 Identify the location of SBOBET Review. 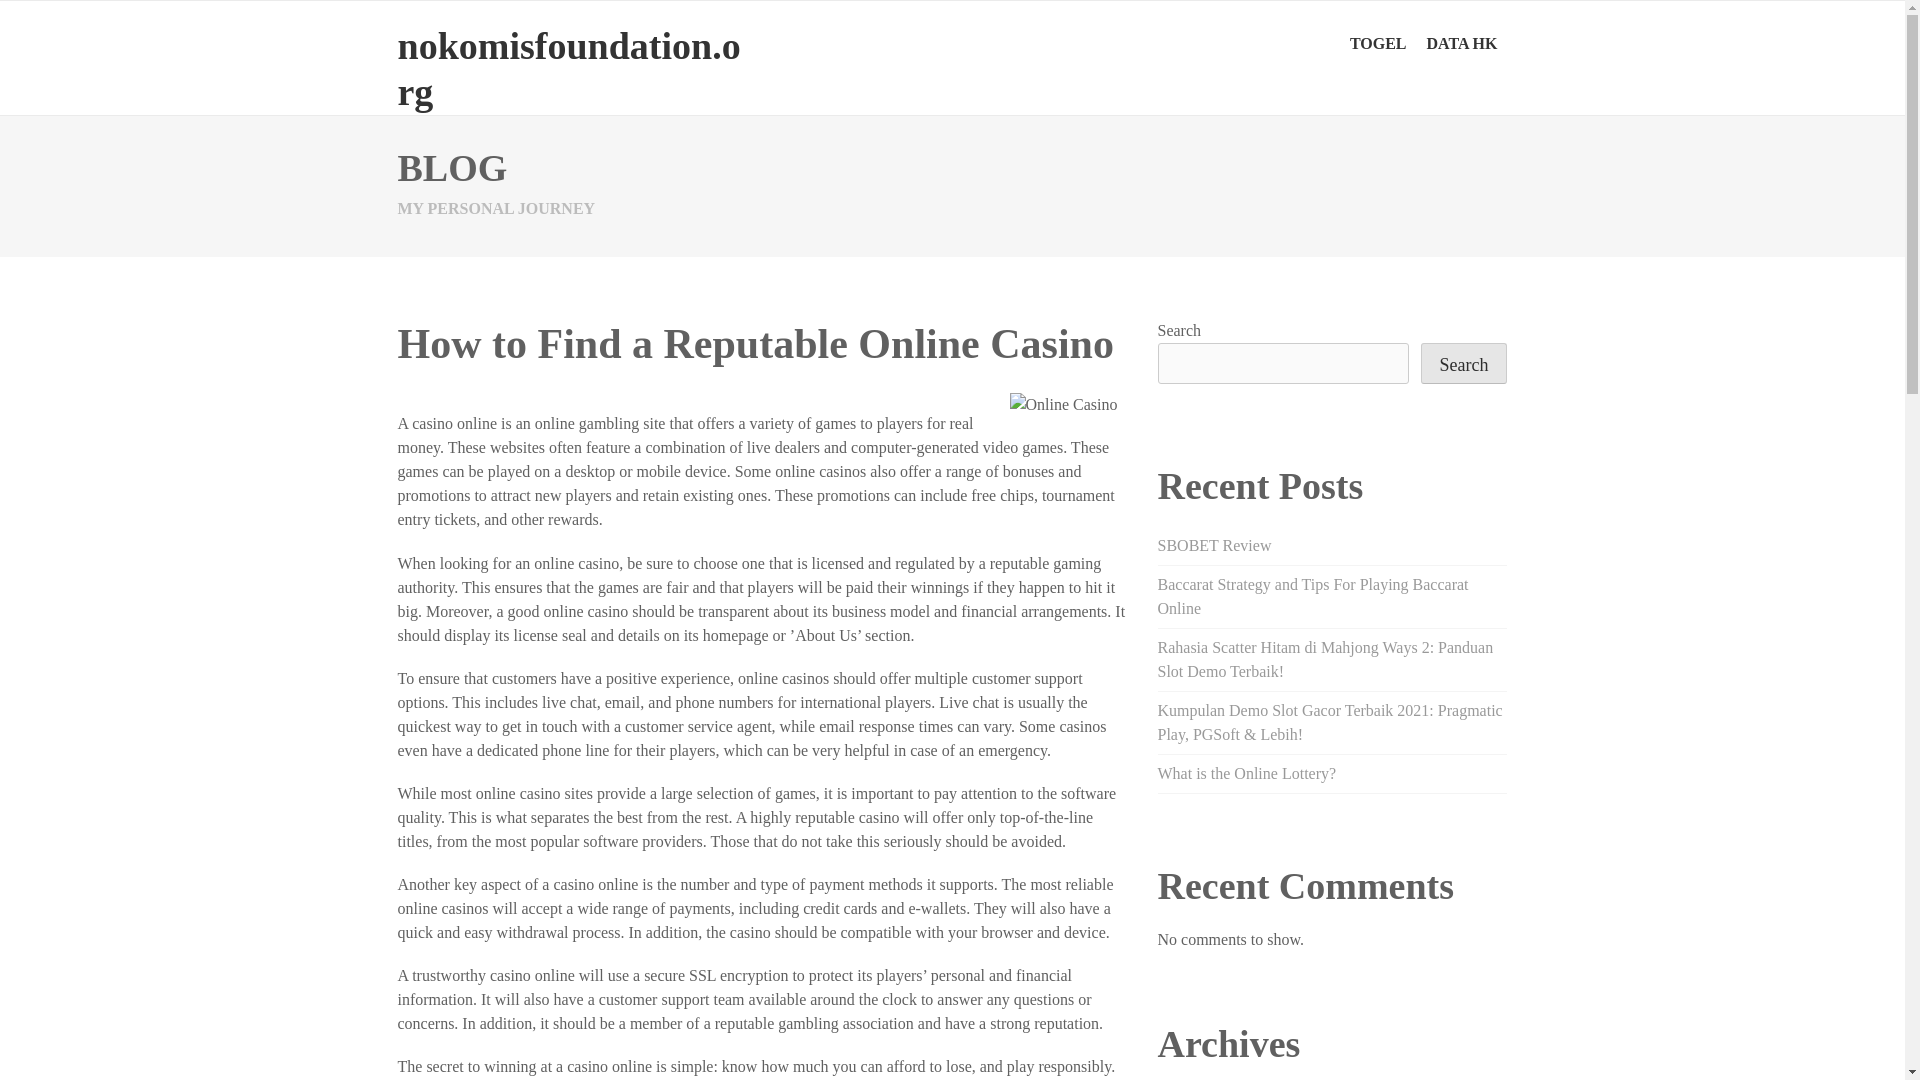
(1214, 545).